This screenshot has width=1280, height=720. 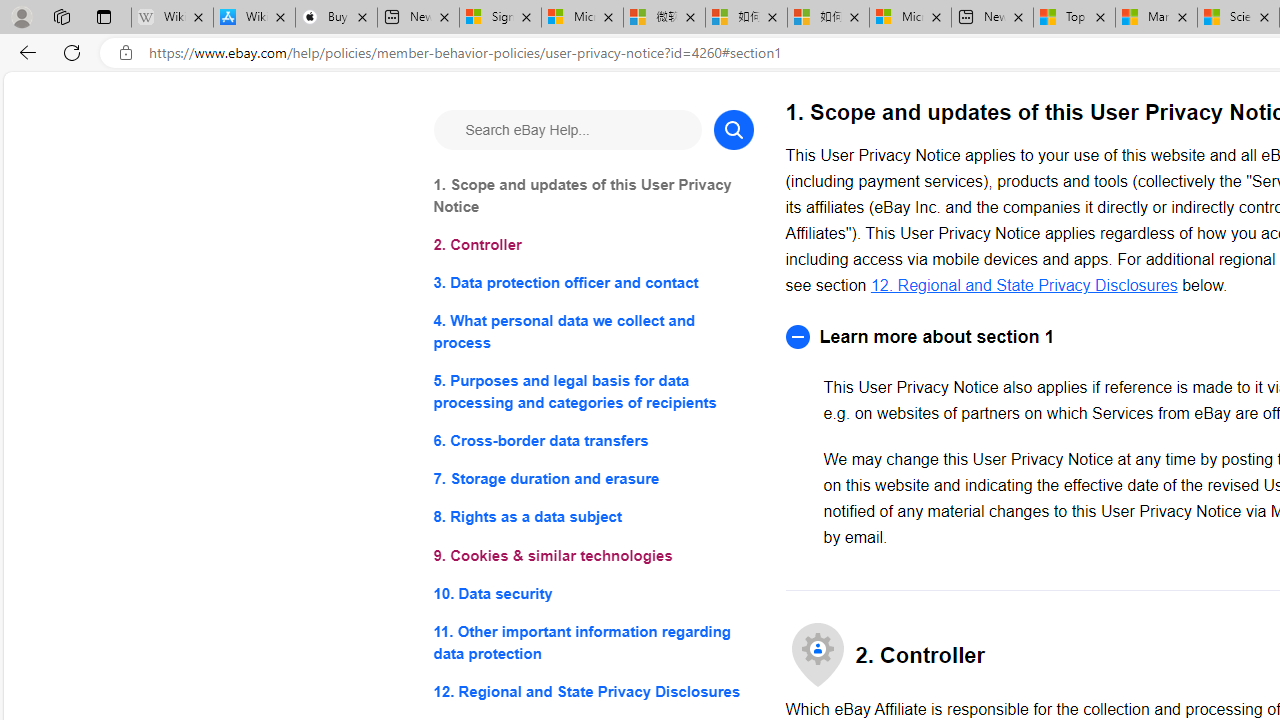 What do you see at coordinates (592, 690) in the screenshot?
I see `12. Regional and State Privacy Disclosures` at bounding box center [592, 690].